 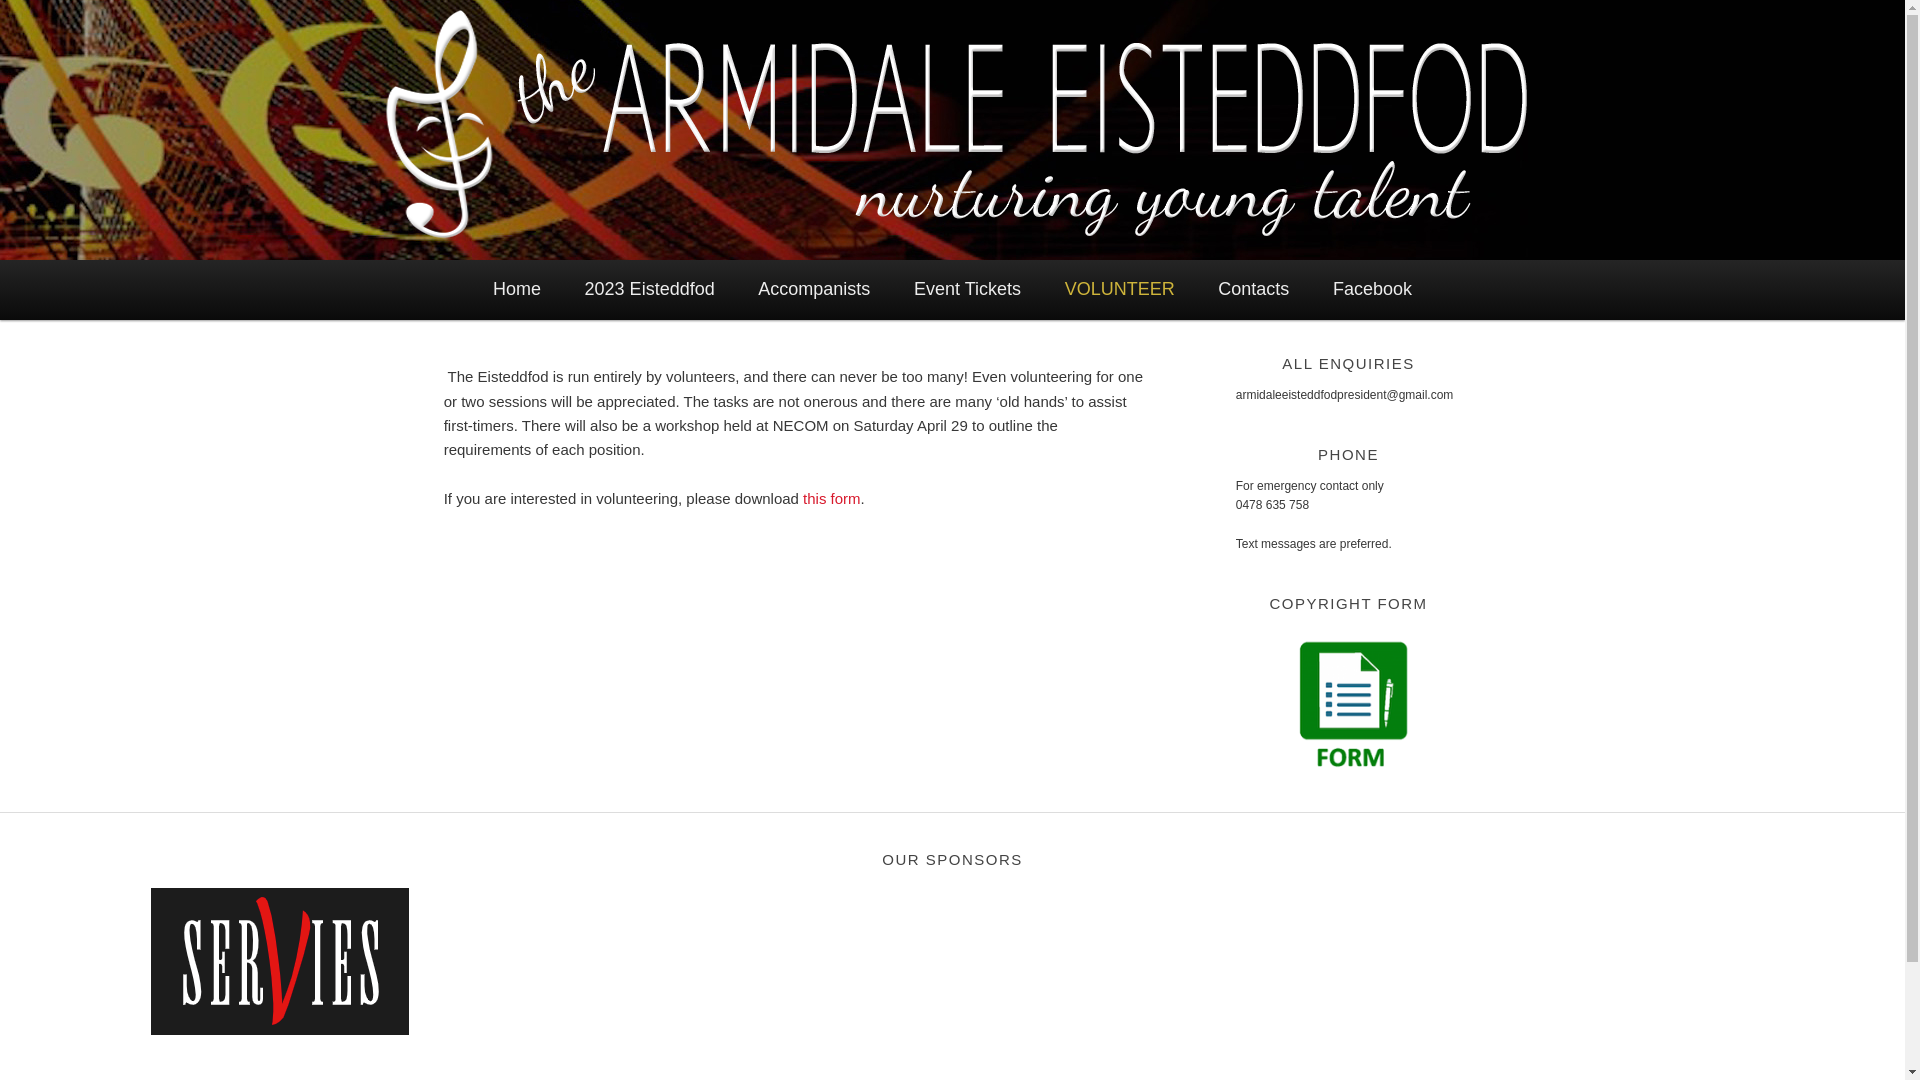 I want to click on Home, so click(x=517, y=290).